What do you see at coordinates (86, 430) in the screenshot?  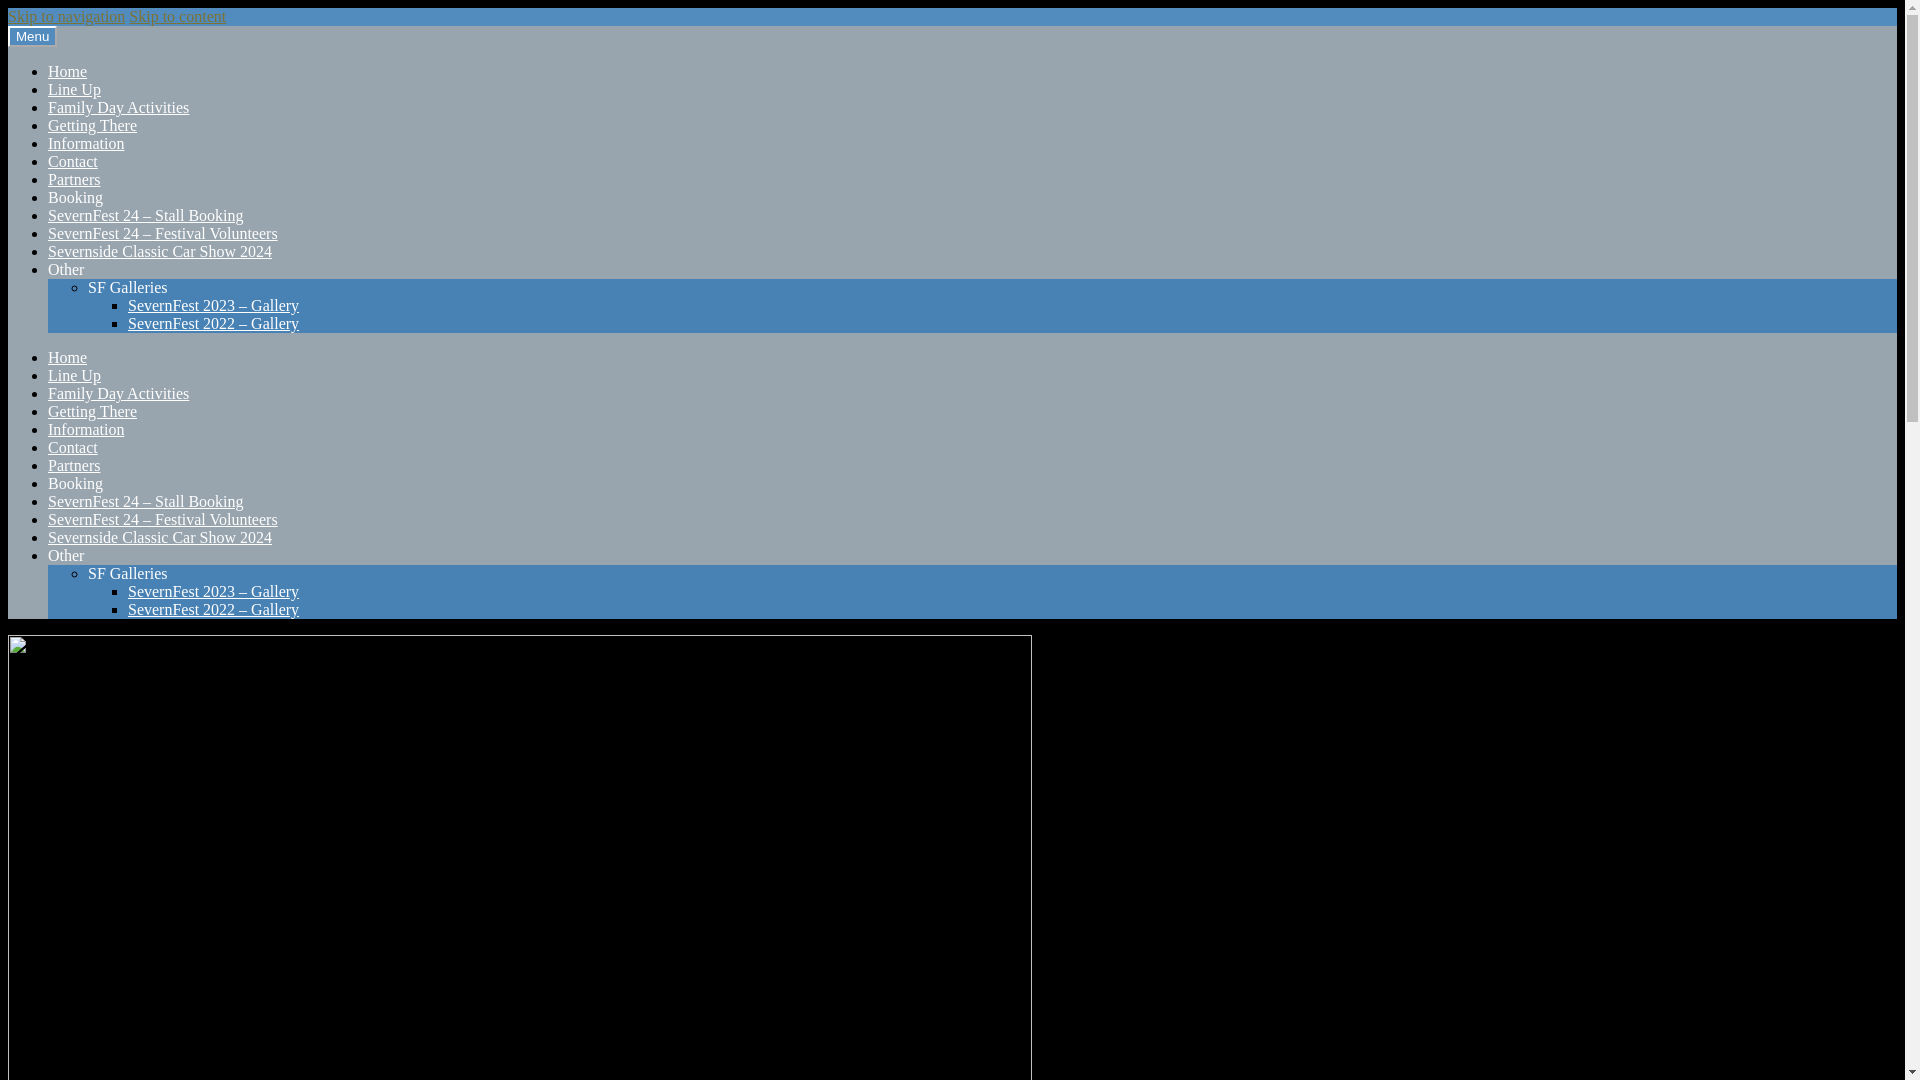 I see `Information` at bounding box center [86, 430].